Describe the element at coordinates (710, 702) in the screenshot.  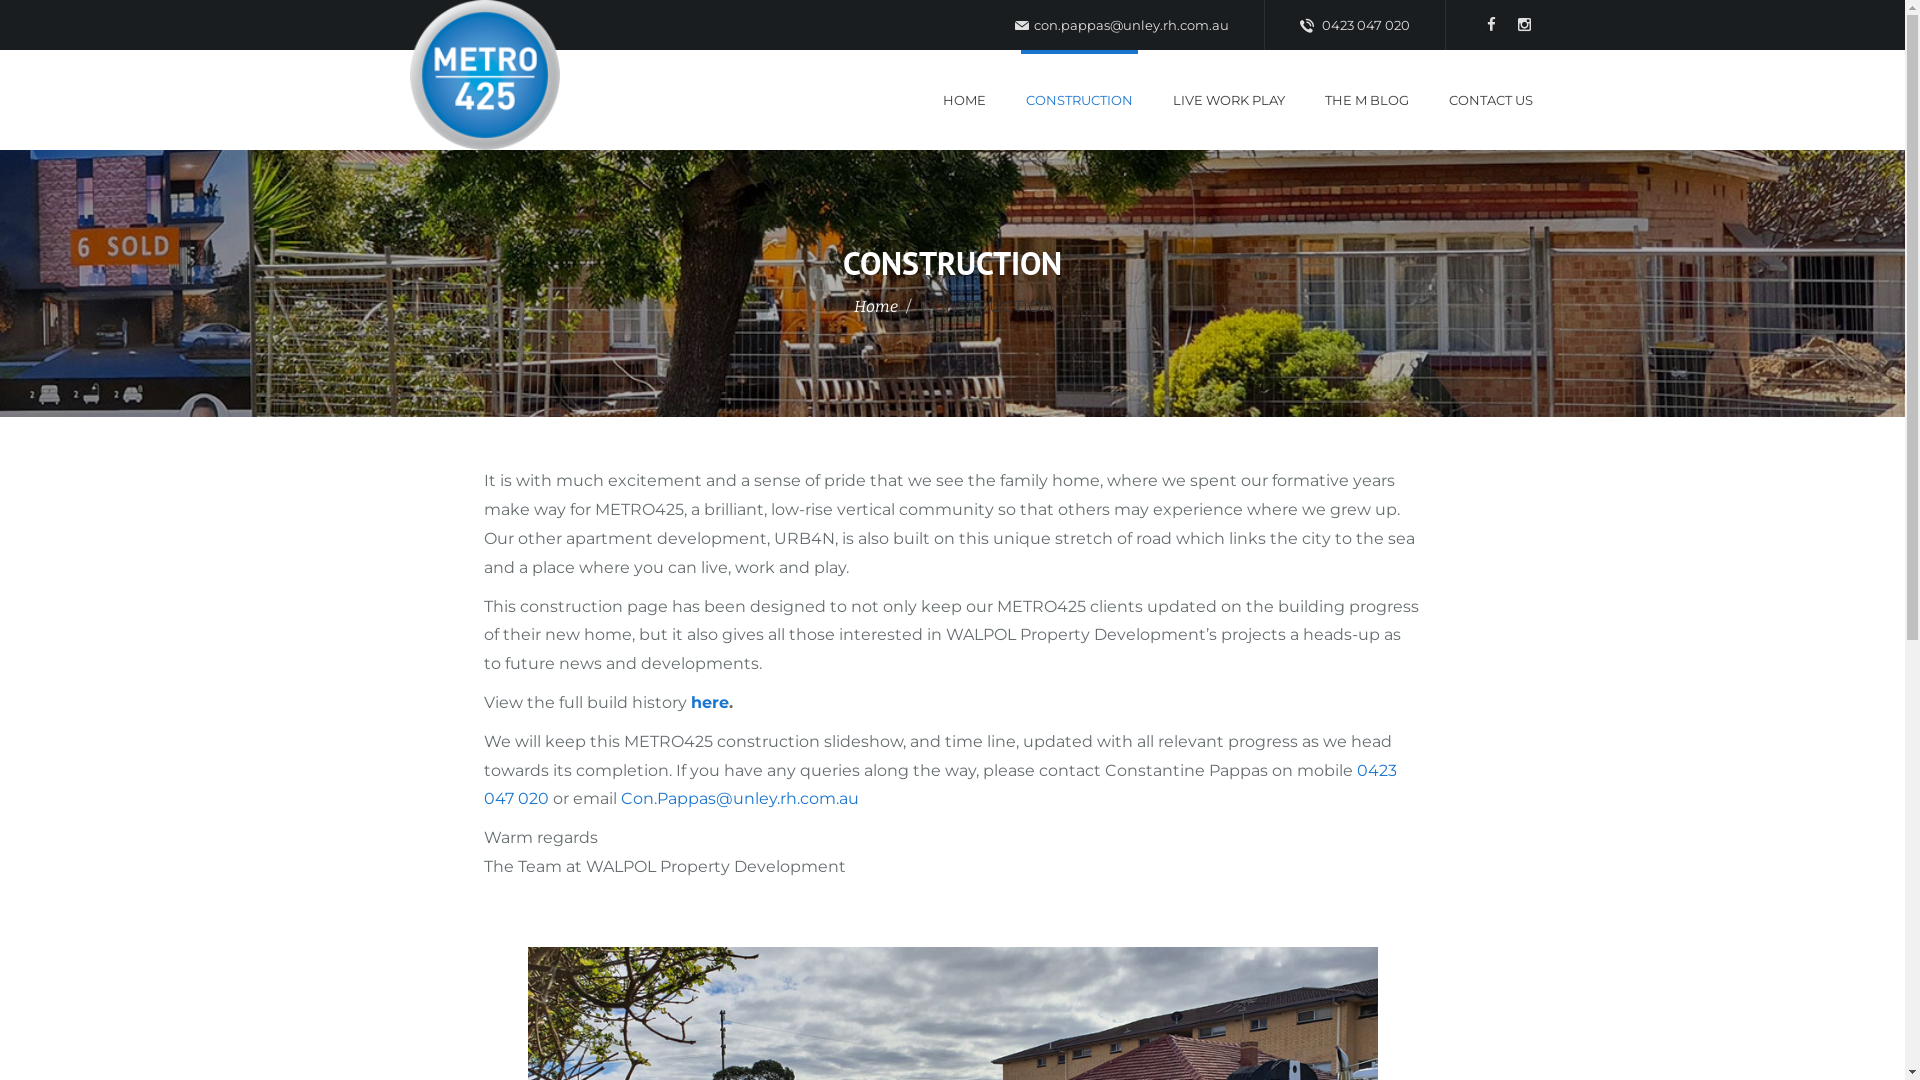
I see `here` at that location.